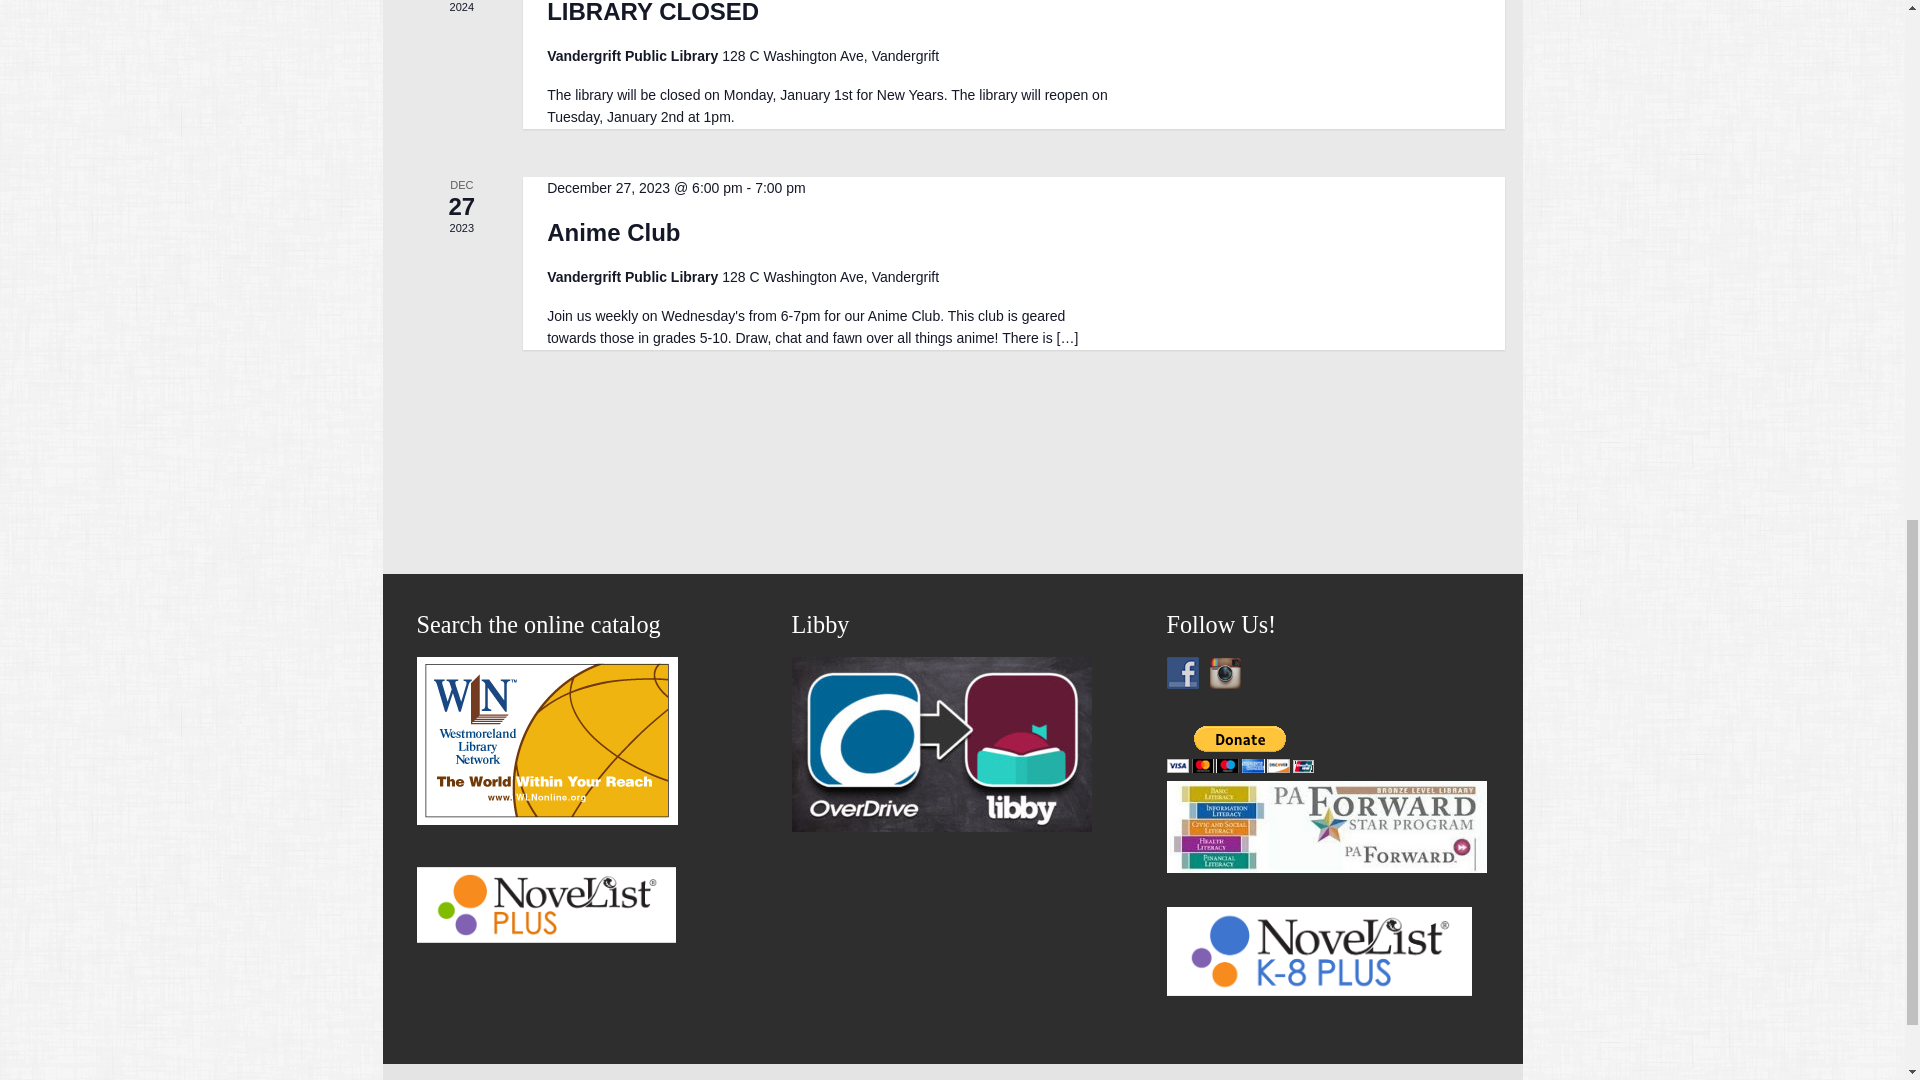 The image size is (1920, 1080). I want to click on Follow Us on Instagram, so click(1224, 672).